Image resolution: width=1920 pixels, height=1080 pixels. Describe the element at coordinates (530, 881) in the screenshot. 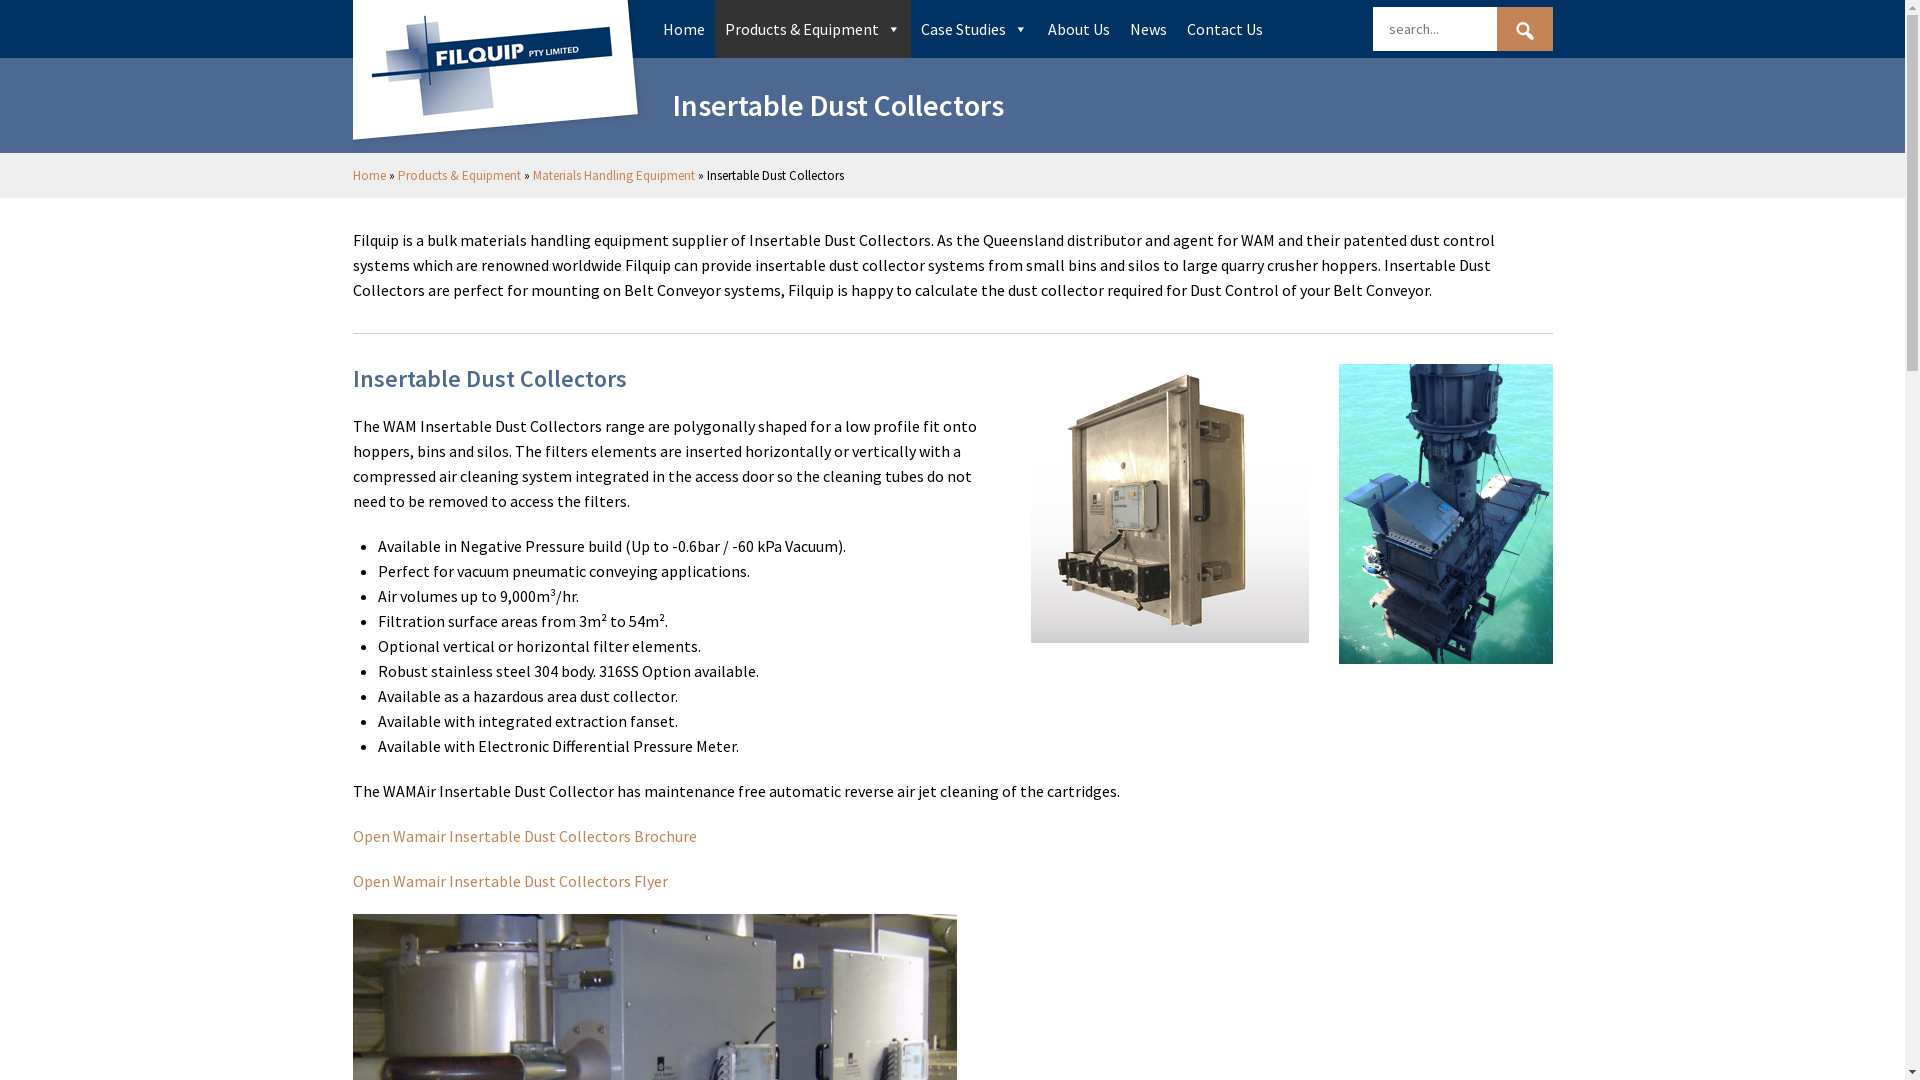

I see `Wamair Insertable Dust Collectors Flyer` at that location.